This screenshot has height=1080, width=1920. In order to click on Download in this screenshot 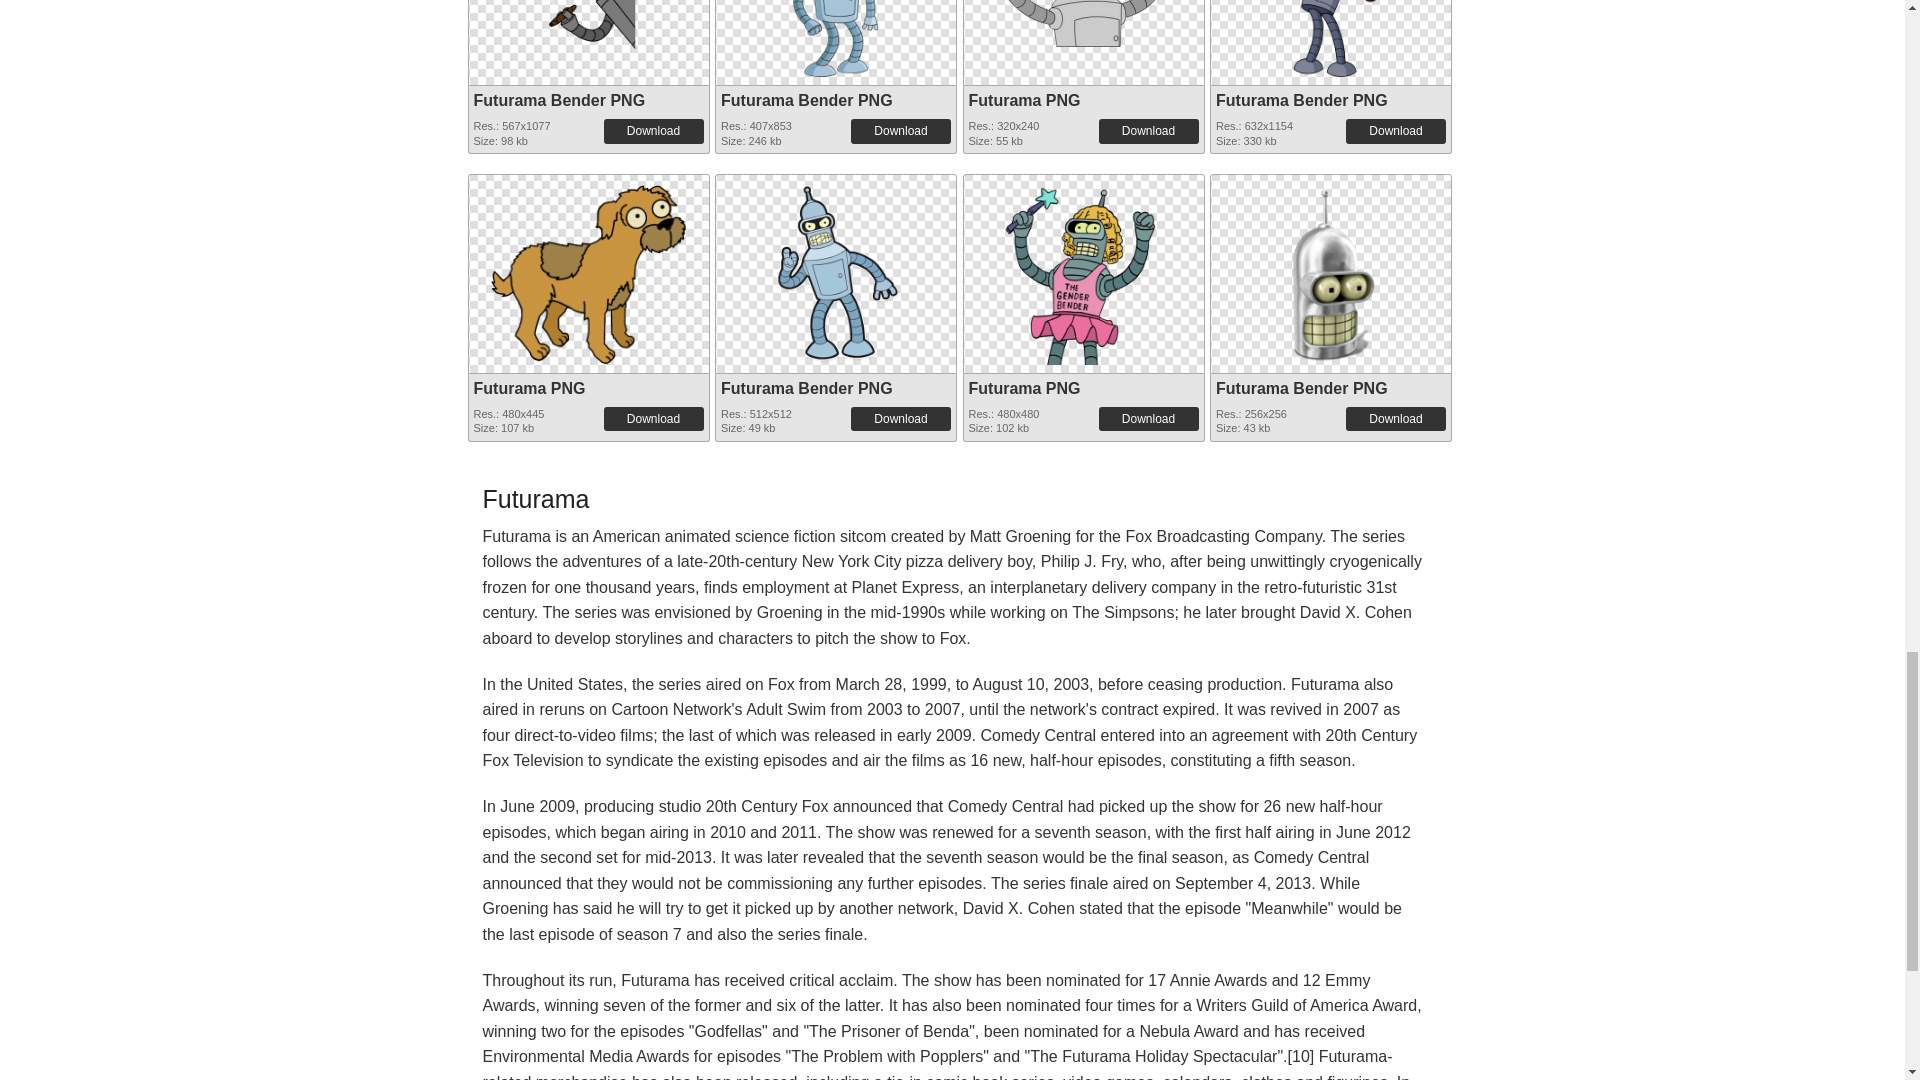, I will do `click(900, 130)`.